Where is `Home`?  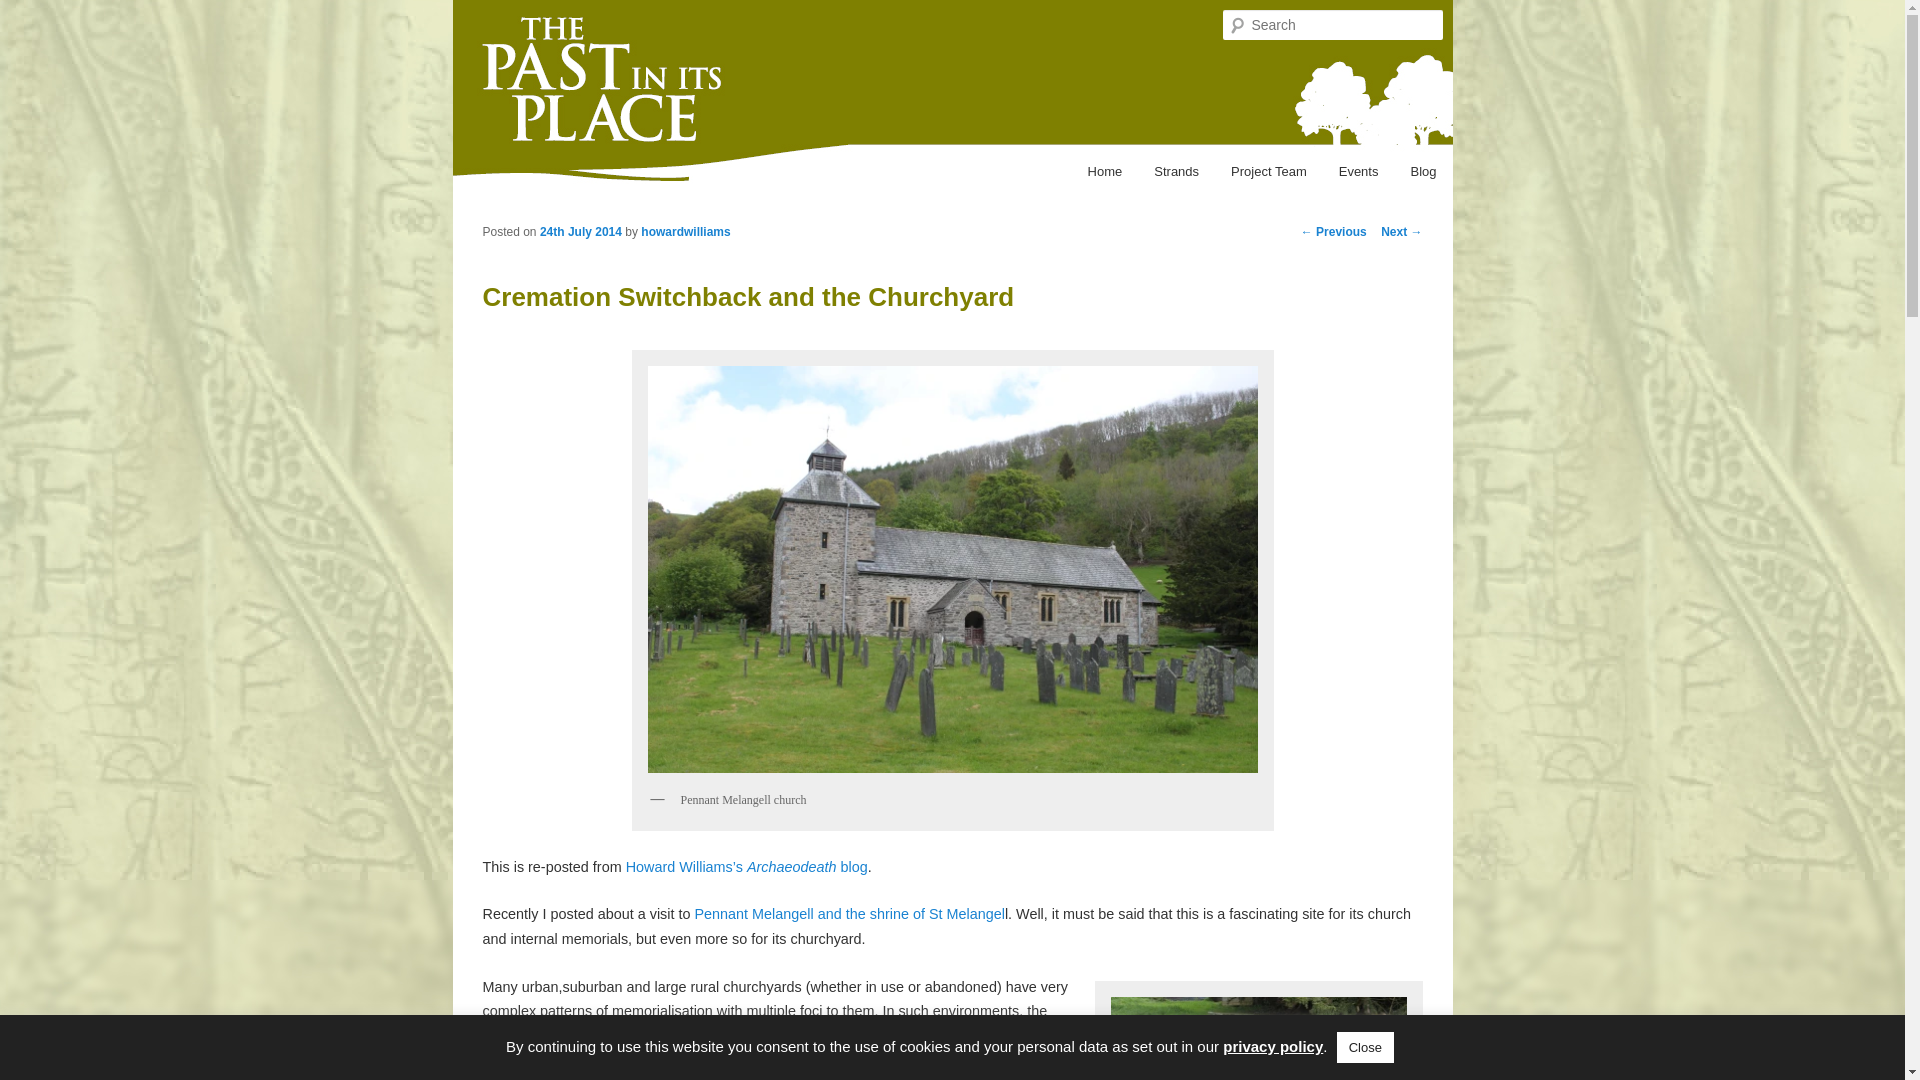
Home is located at coordinates (1104, 172).